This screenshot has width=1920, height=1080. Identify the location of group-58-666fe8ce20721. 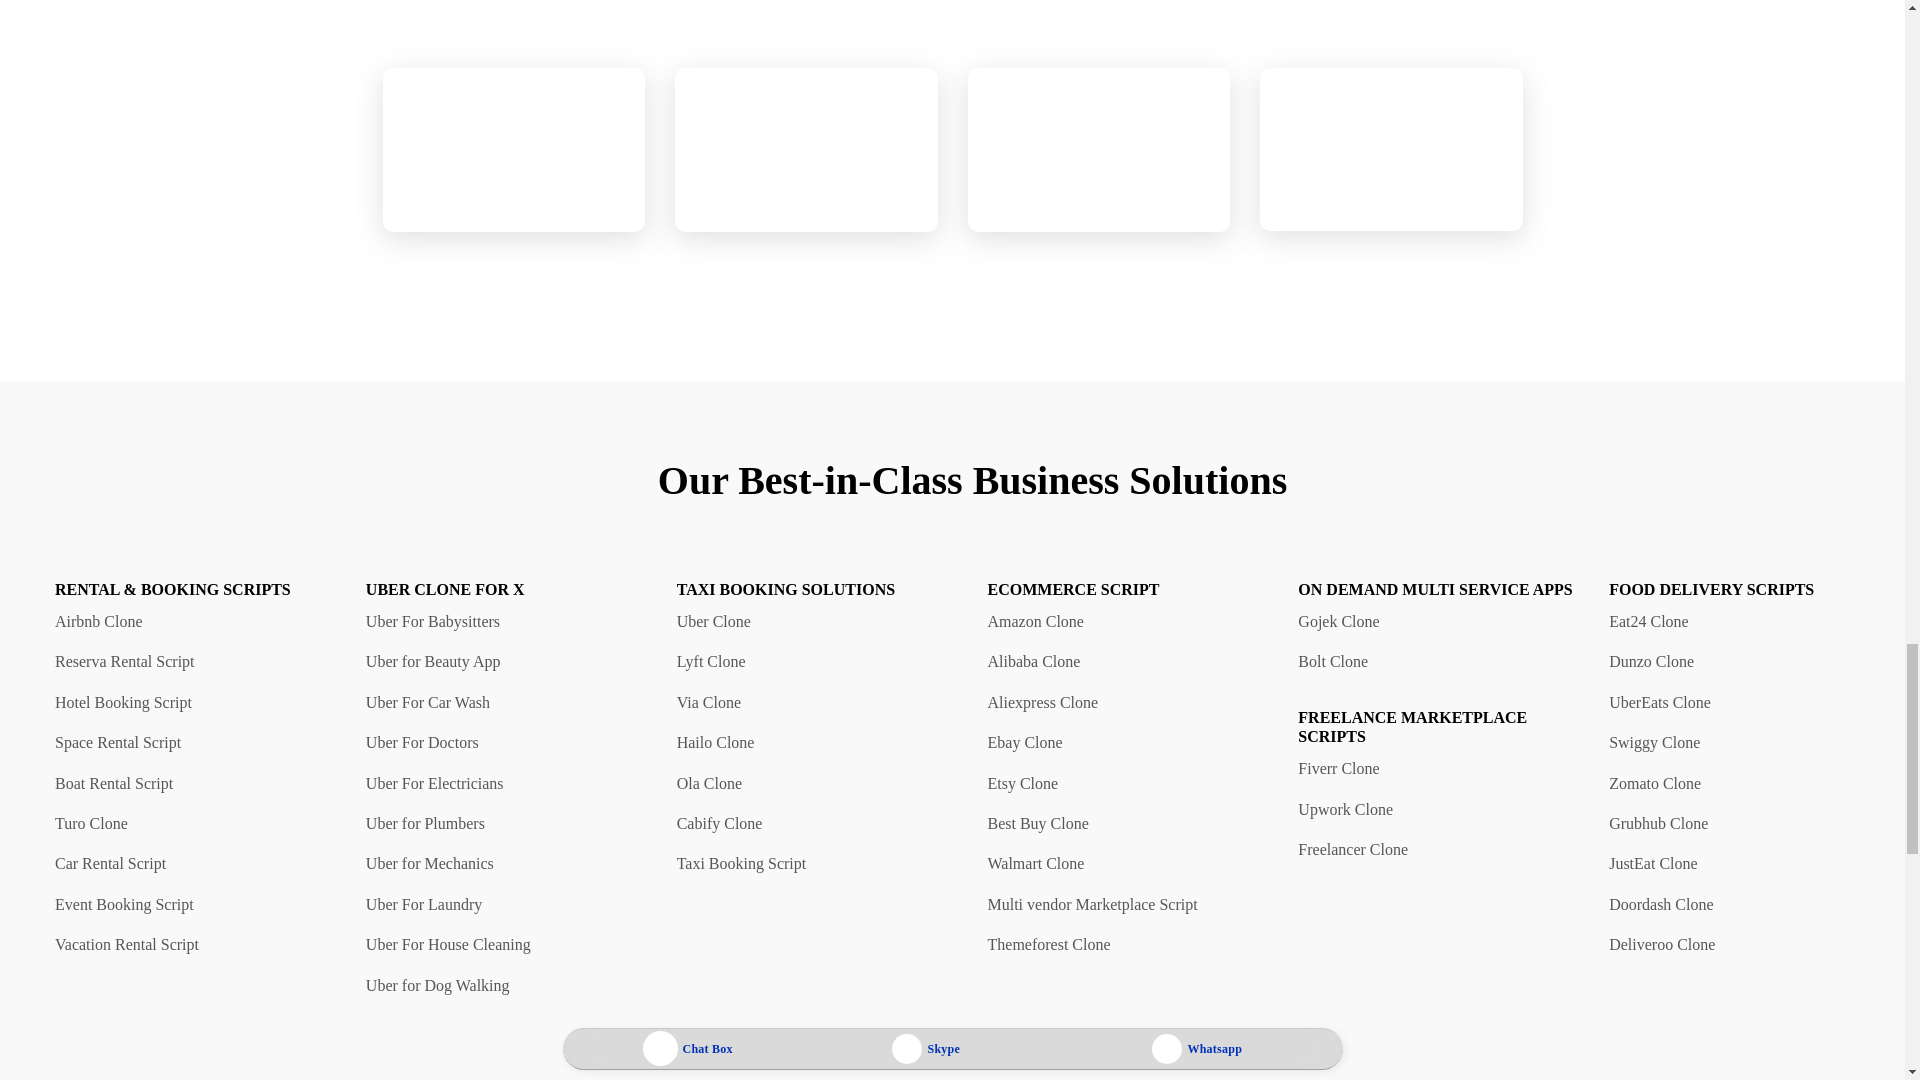
(806, 150).